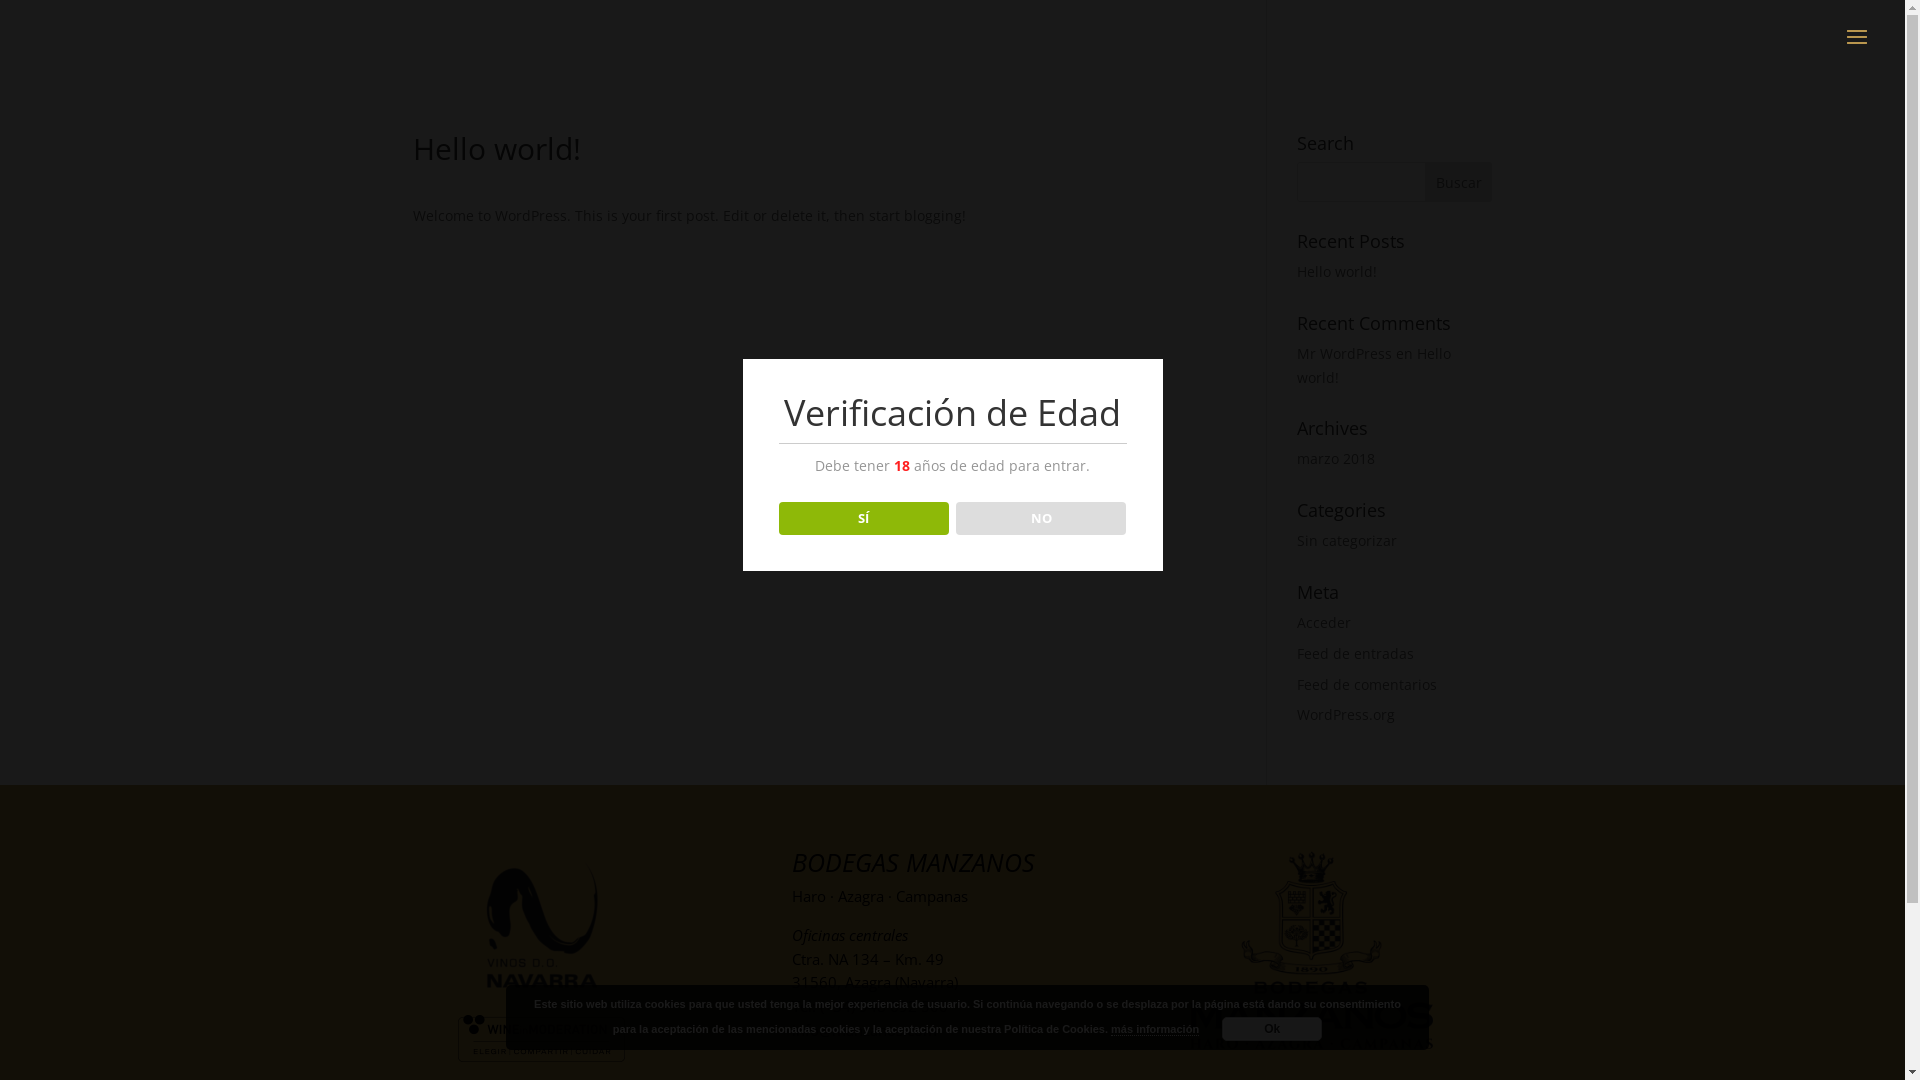 The width and height of the screenshot is (1920, 1080). Describe the element at coordinates (1324, 622) in the screenshot. I see `Acceder` at that location.